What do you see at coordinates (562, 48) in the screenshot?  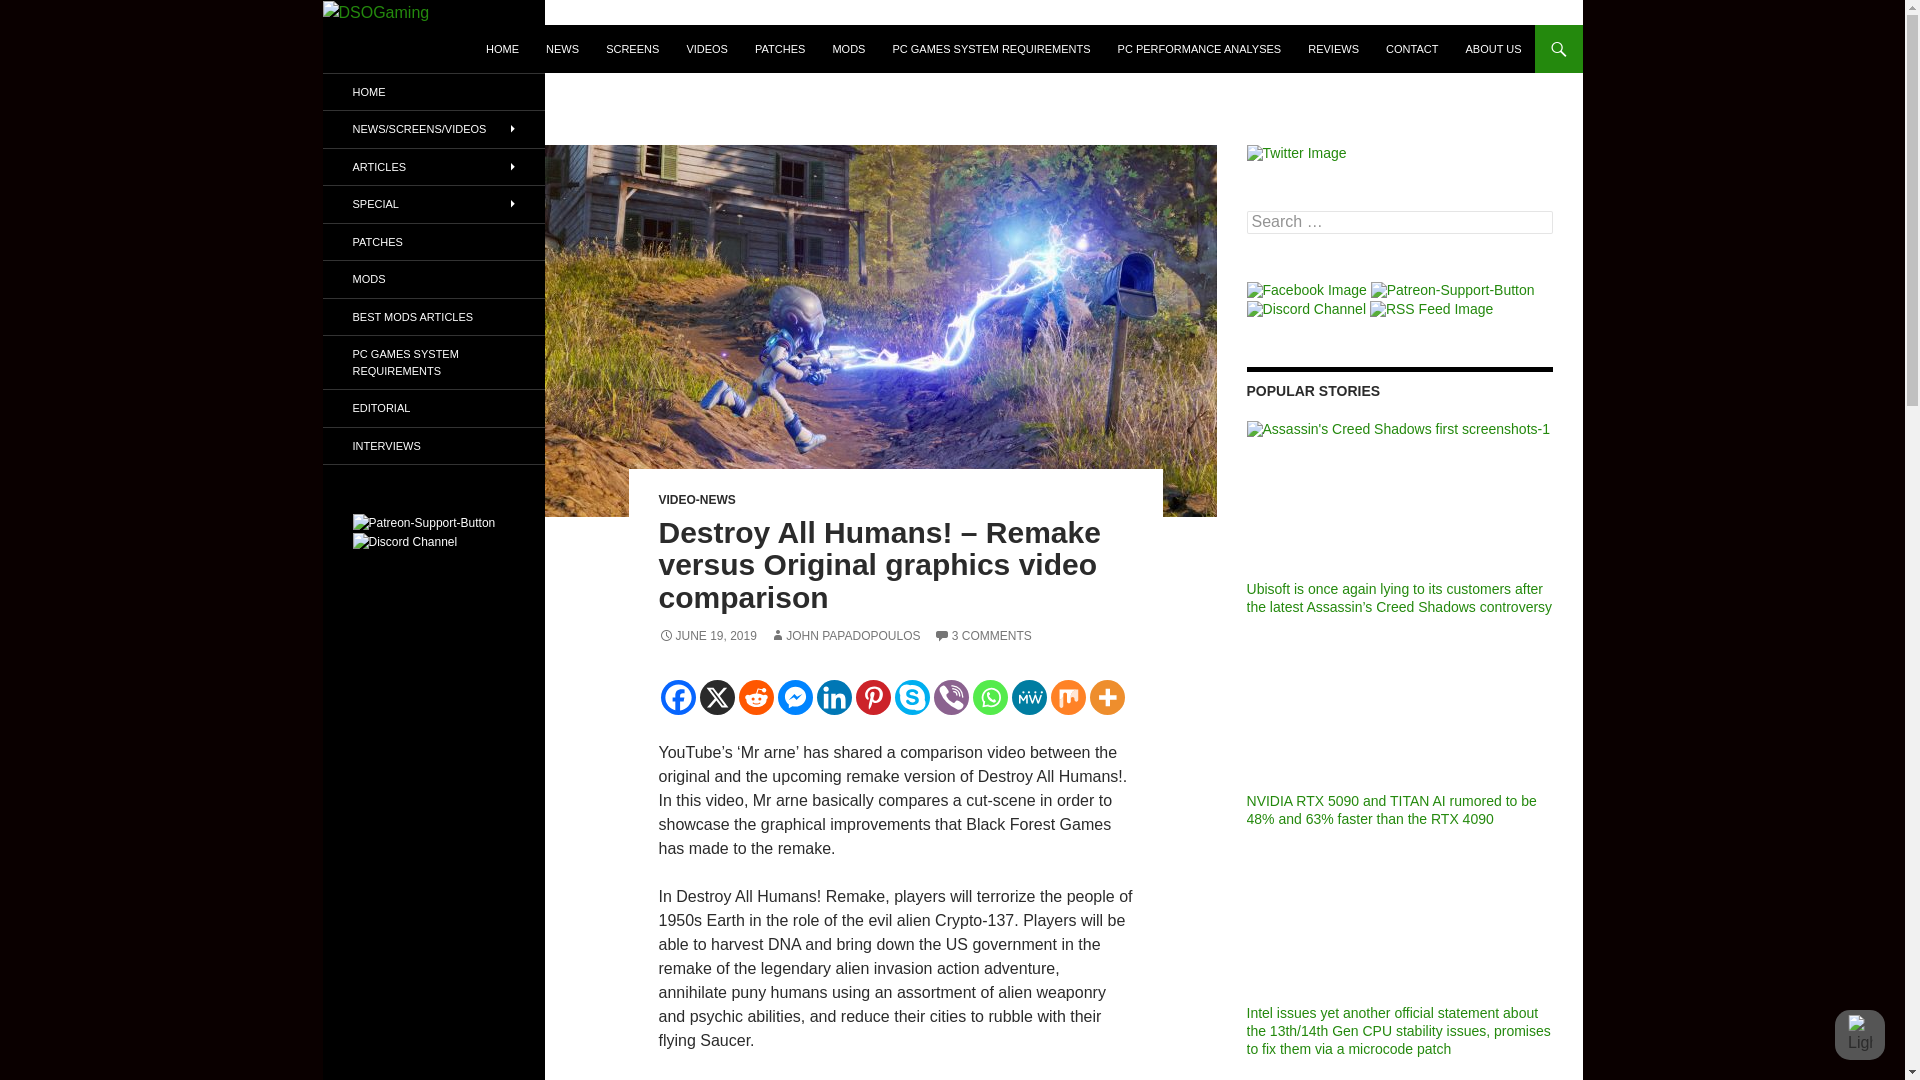 I see `NEWS` at bounding box center [562, 48].